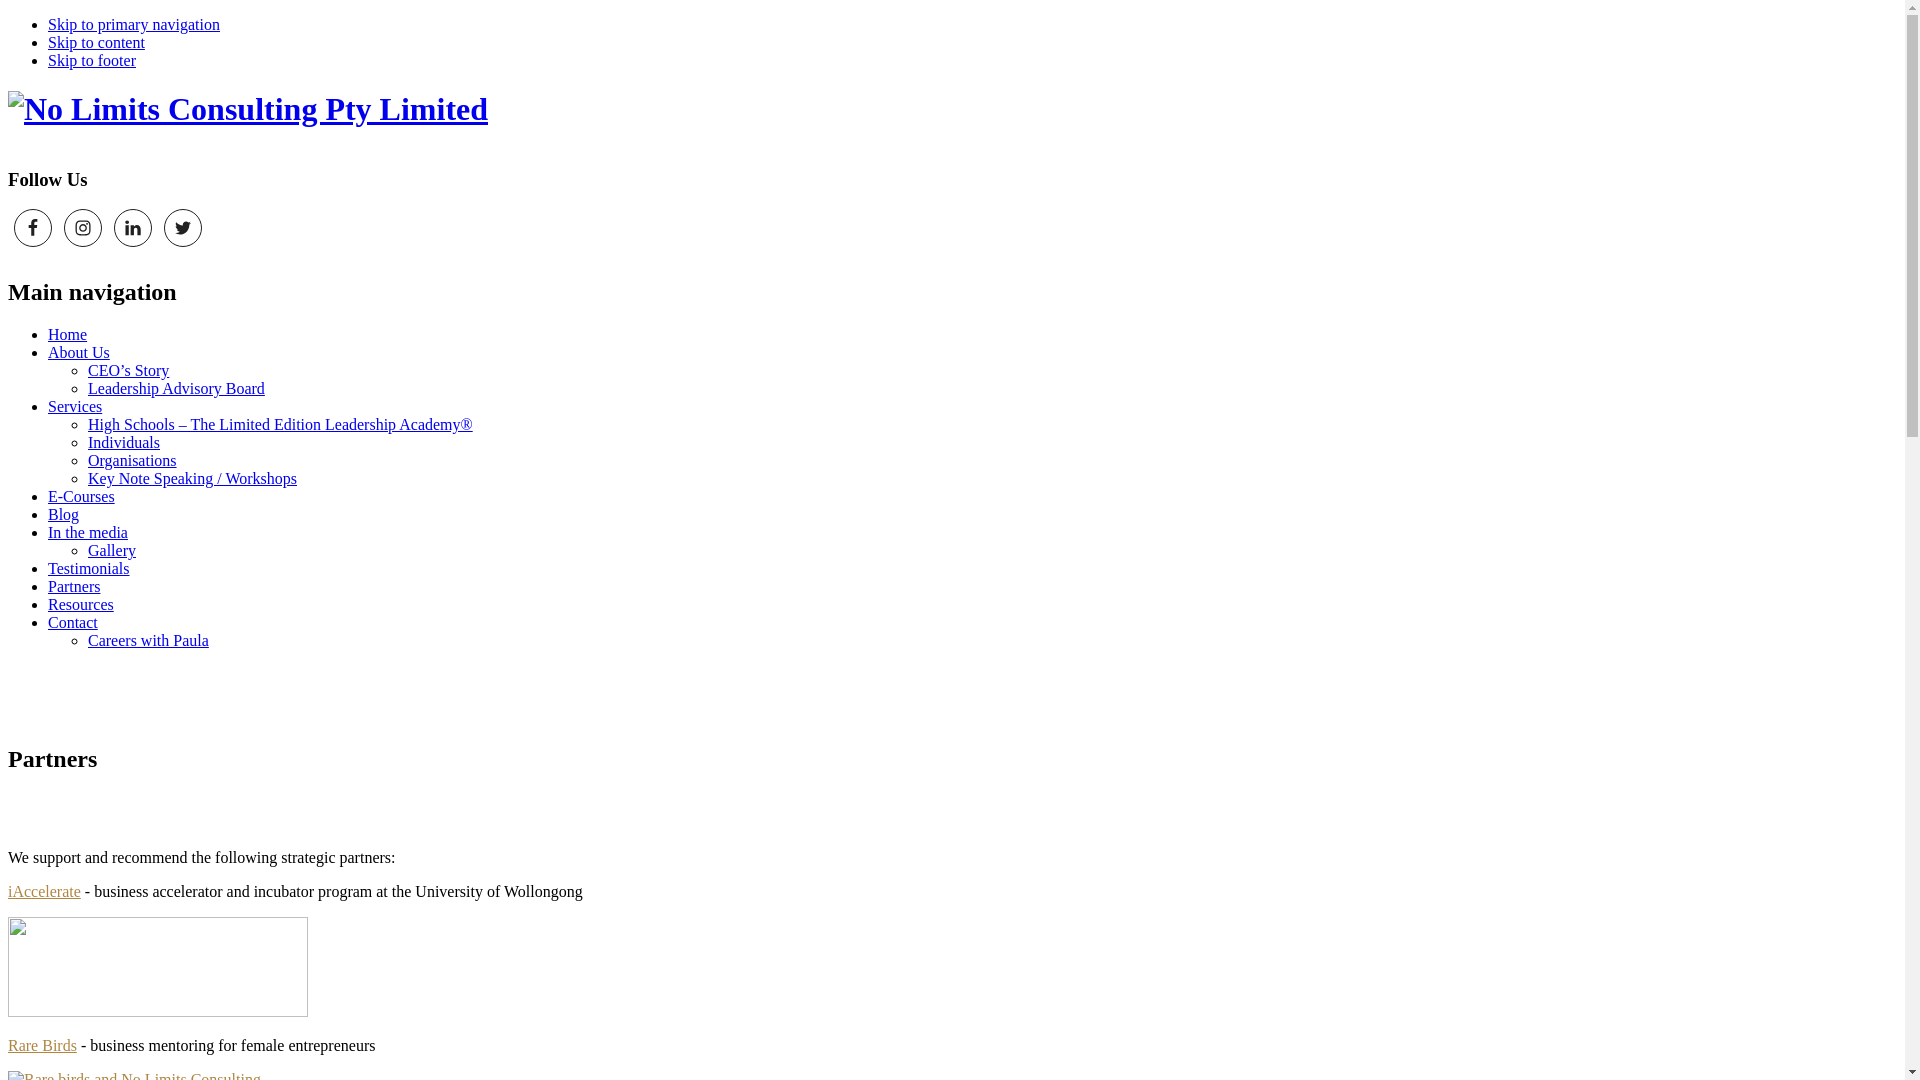  I want to click on Careers with Paula, so click(148, 640).